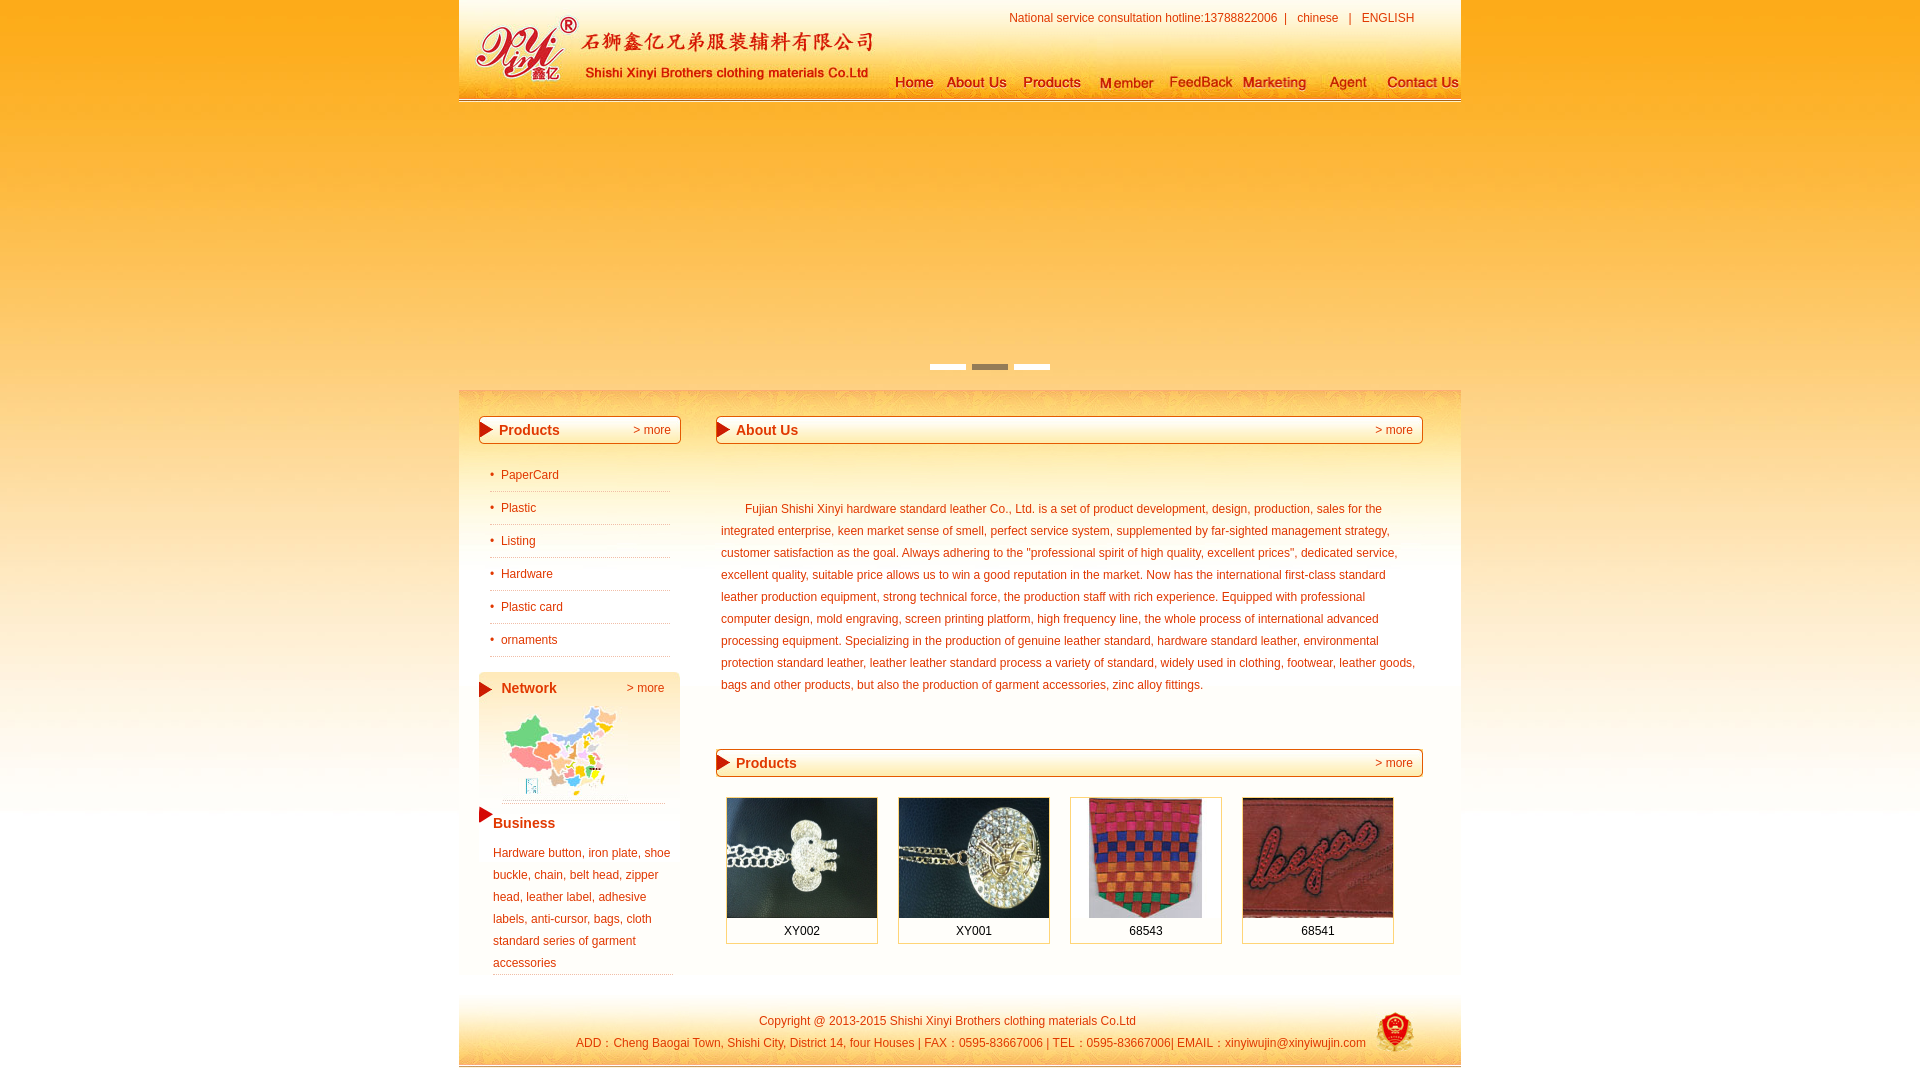 This screenshot has width=1920, height=1080. Describe the element at coordinates (1144, 931) in the screenshot. I see `68543` at that location.